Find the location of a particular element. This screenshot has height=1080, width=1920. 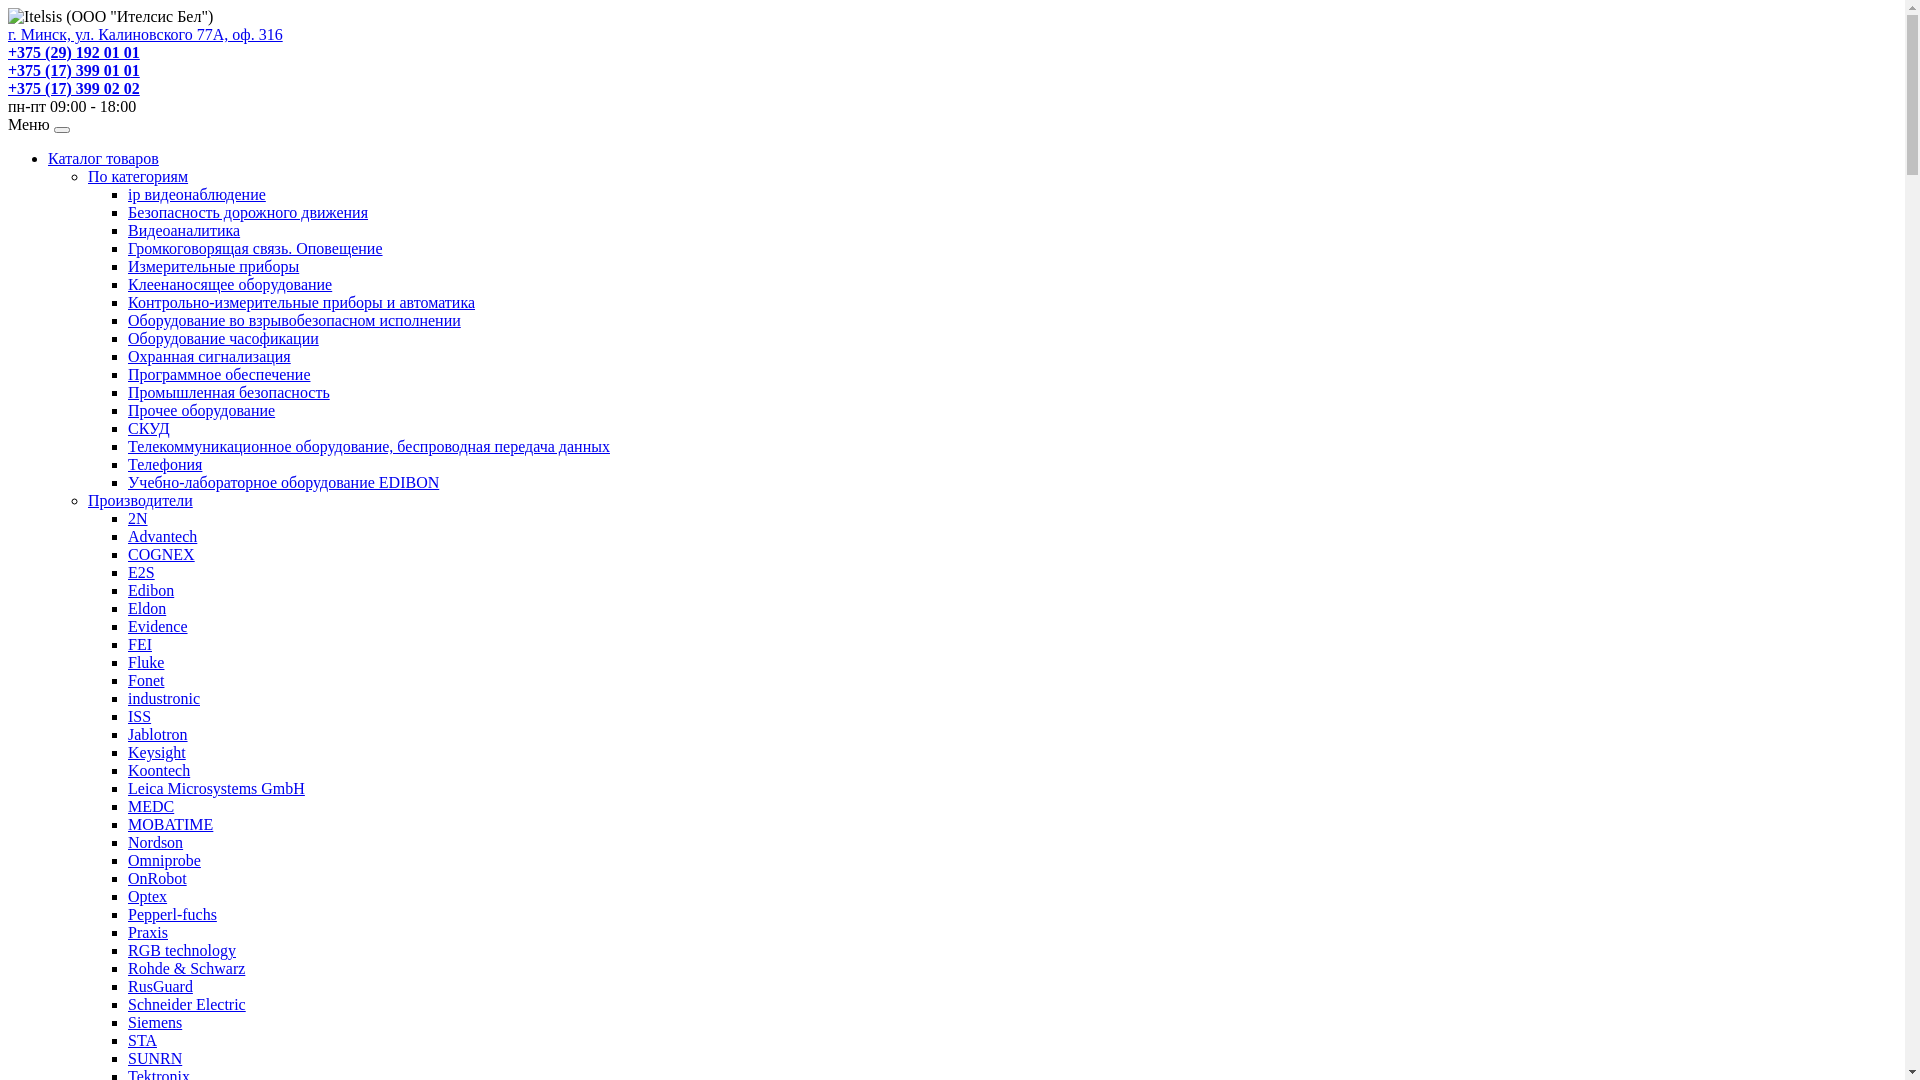

Koontech is located at coordinates (159, 770).